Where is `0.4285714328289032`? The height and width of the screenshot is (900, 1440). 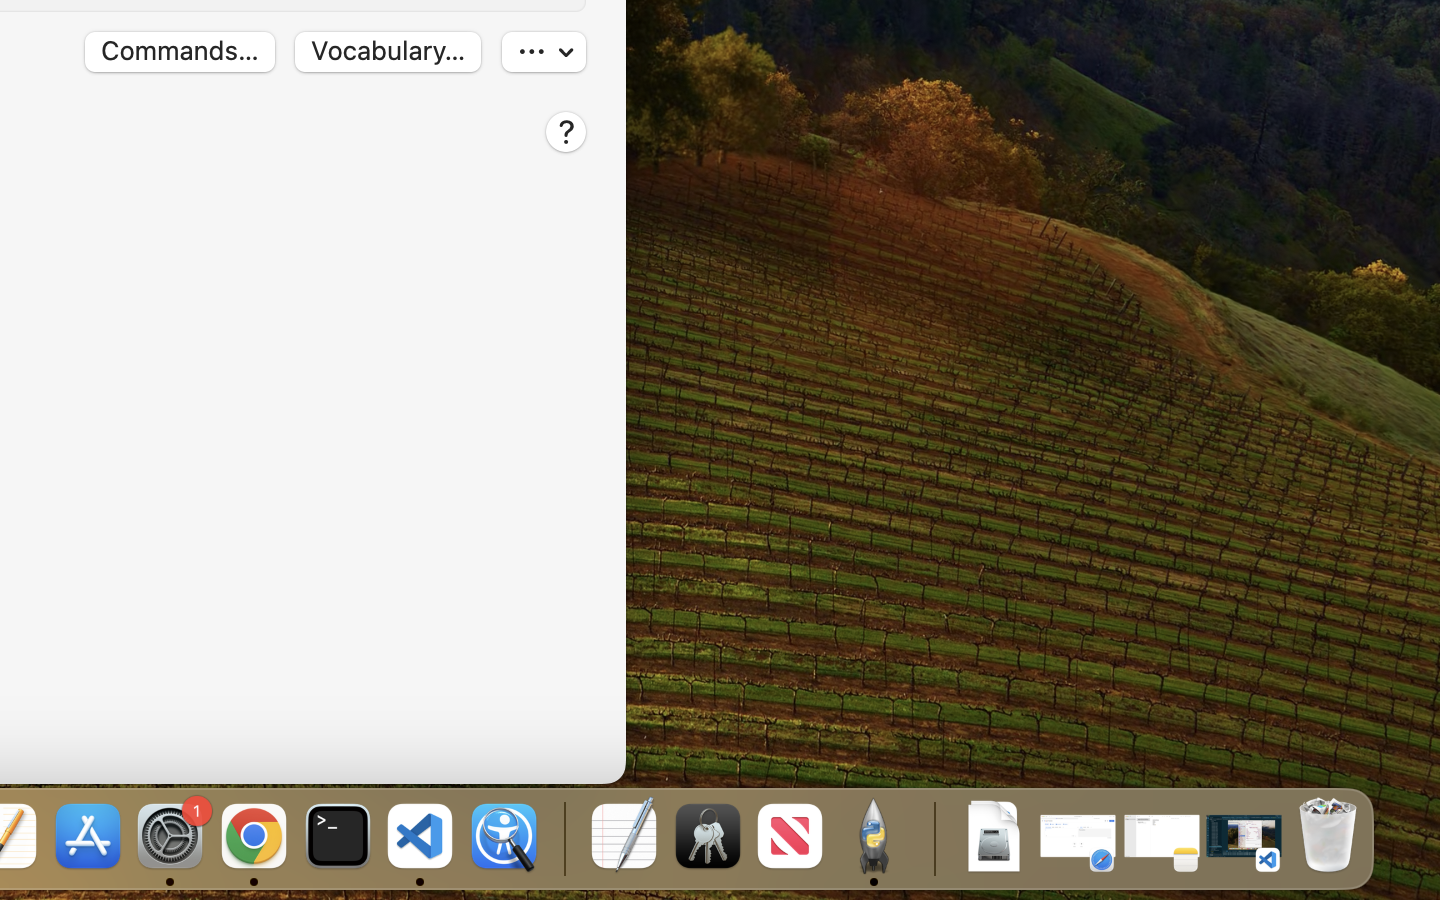
0.4285714328289032 is located at coordinates (562, 838).